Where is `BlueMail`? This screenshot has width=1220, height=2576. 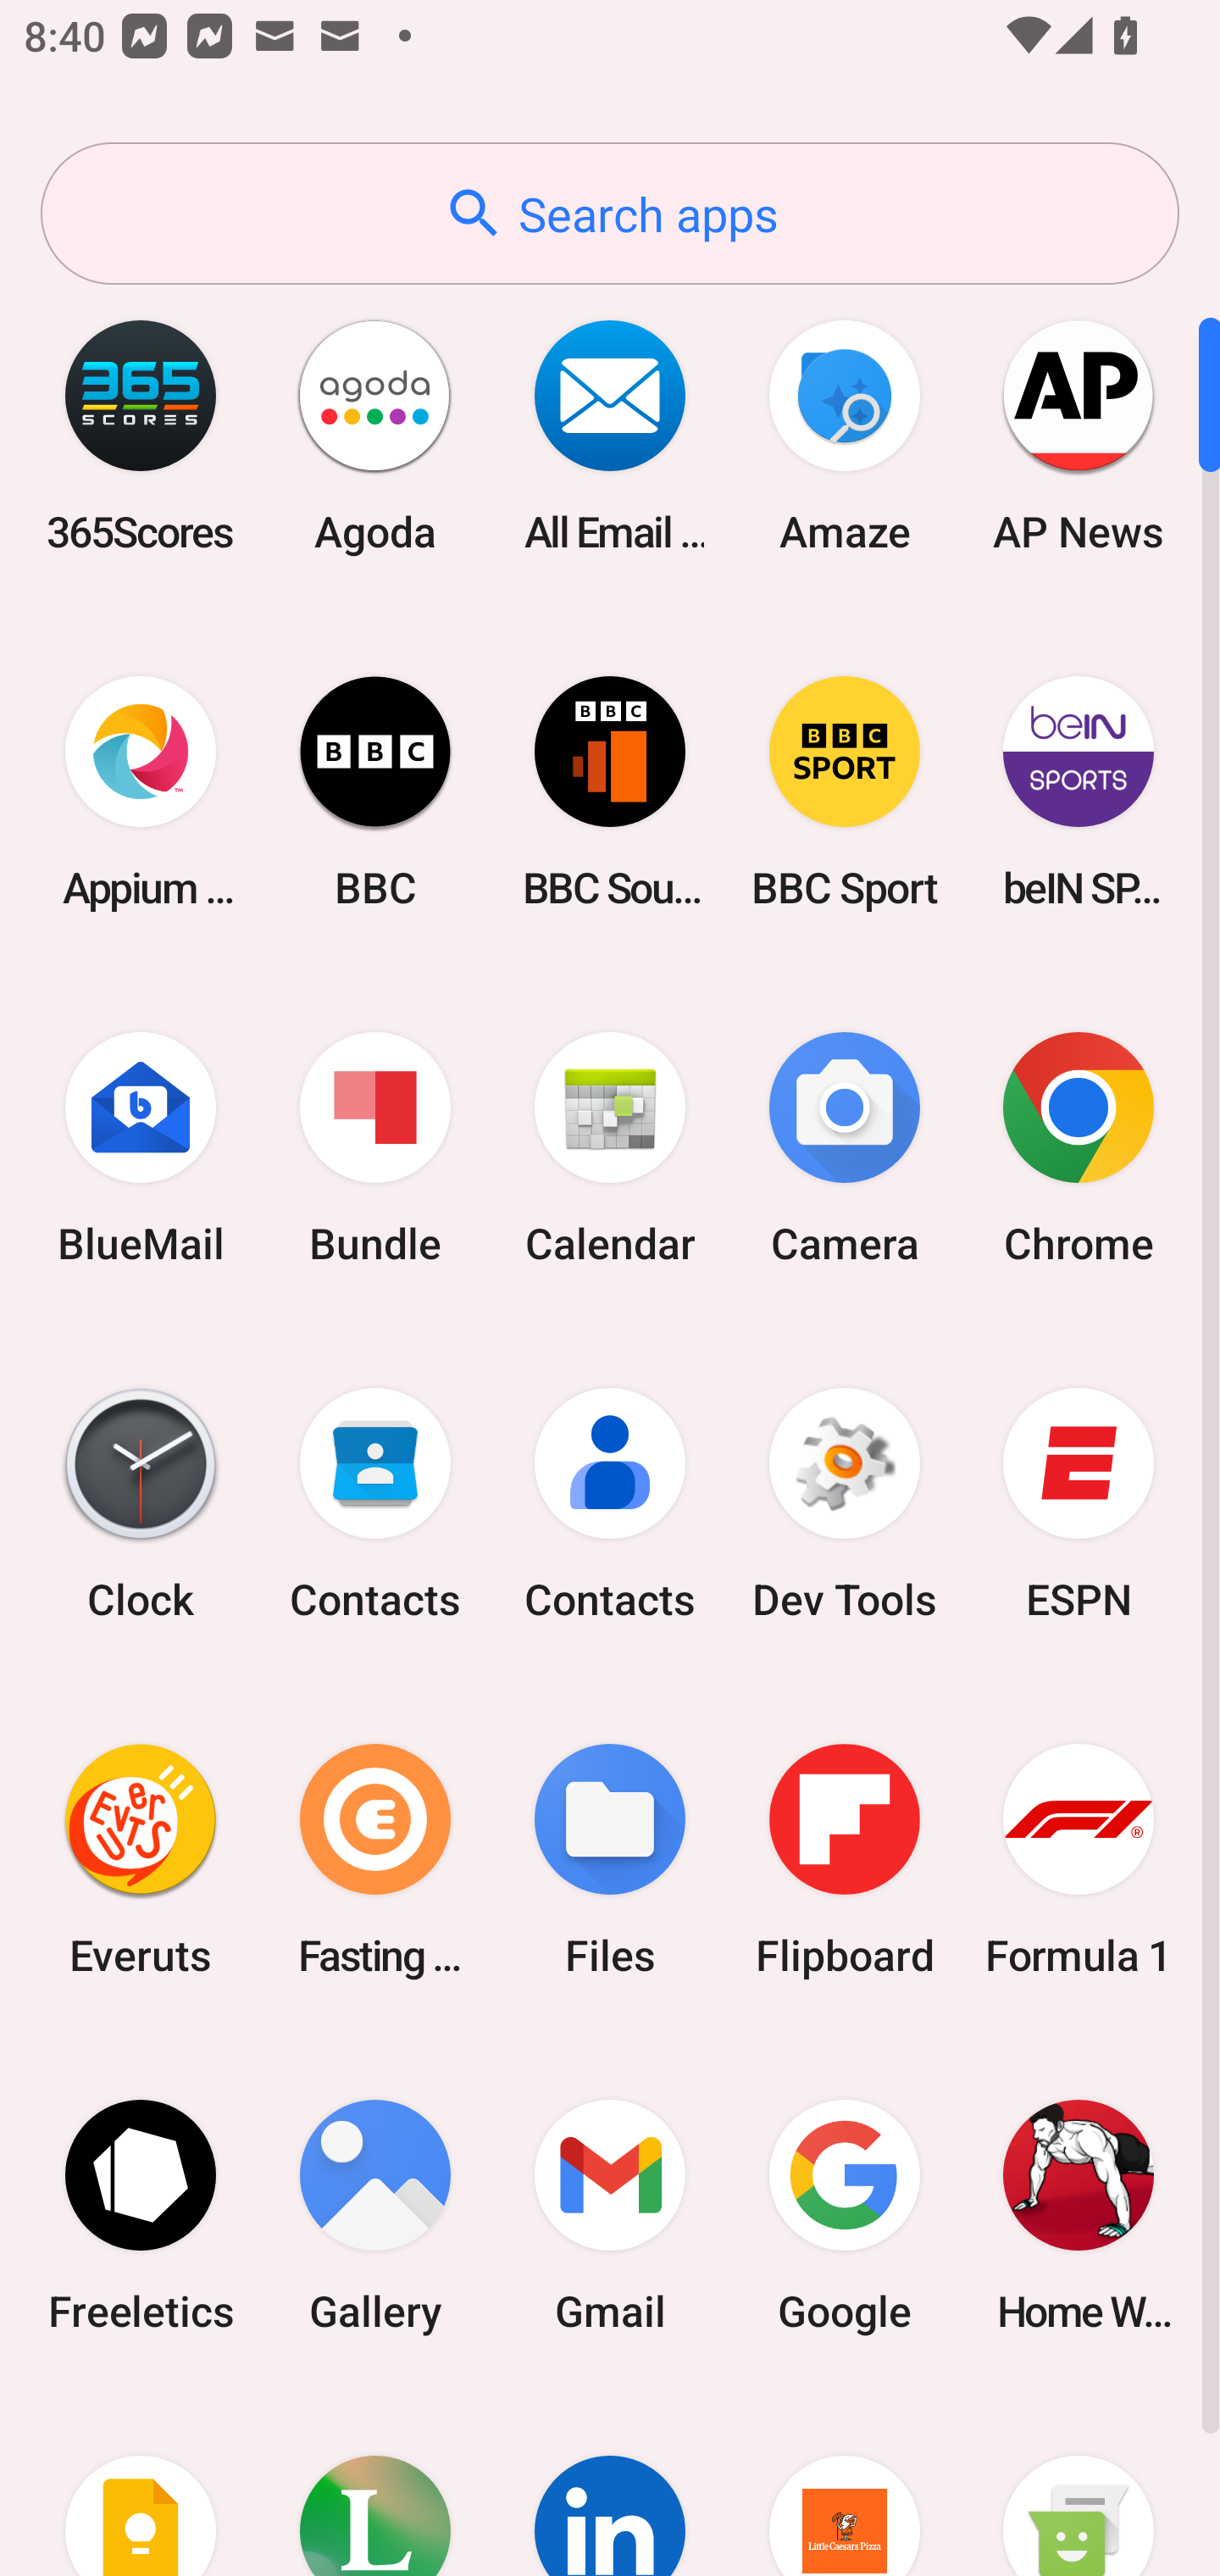
BlueMail is located at coordinates (141, 1149).